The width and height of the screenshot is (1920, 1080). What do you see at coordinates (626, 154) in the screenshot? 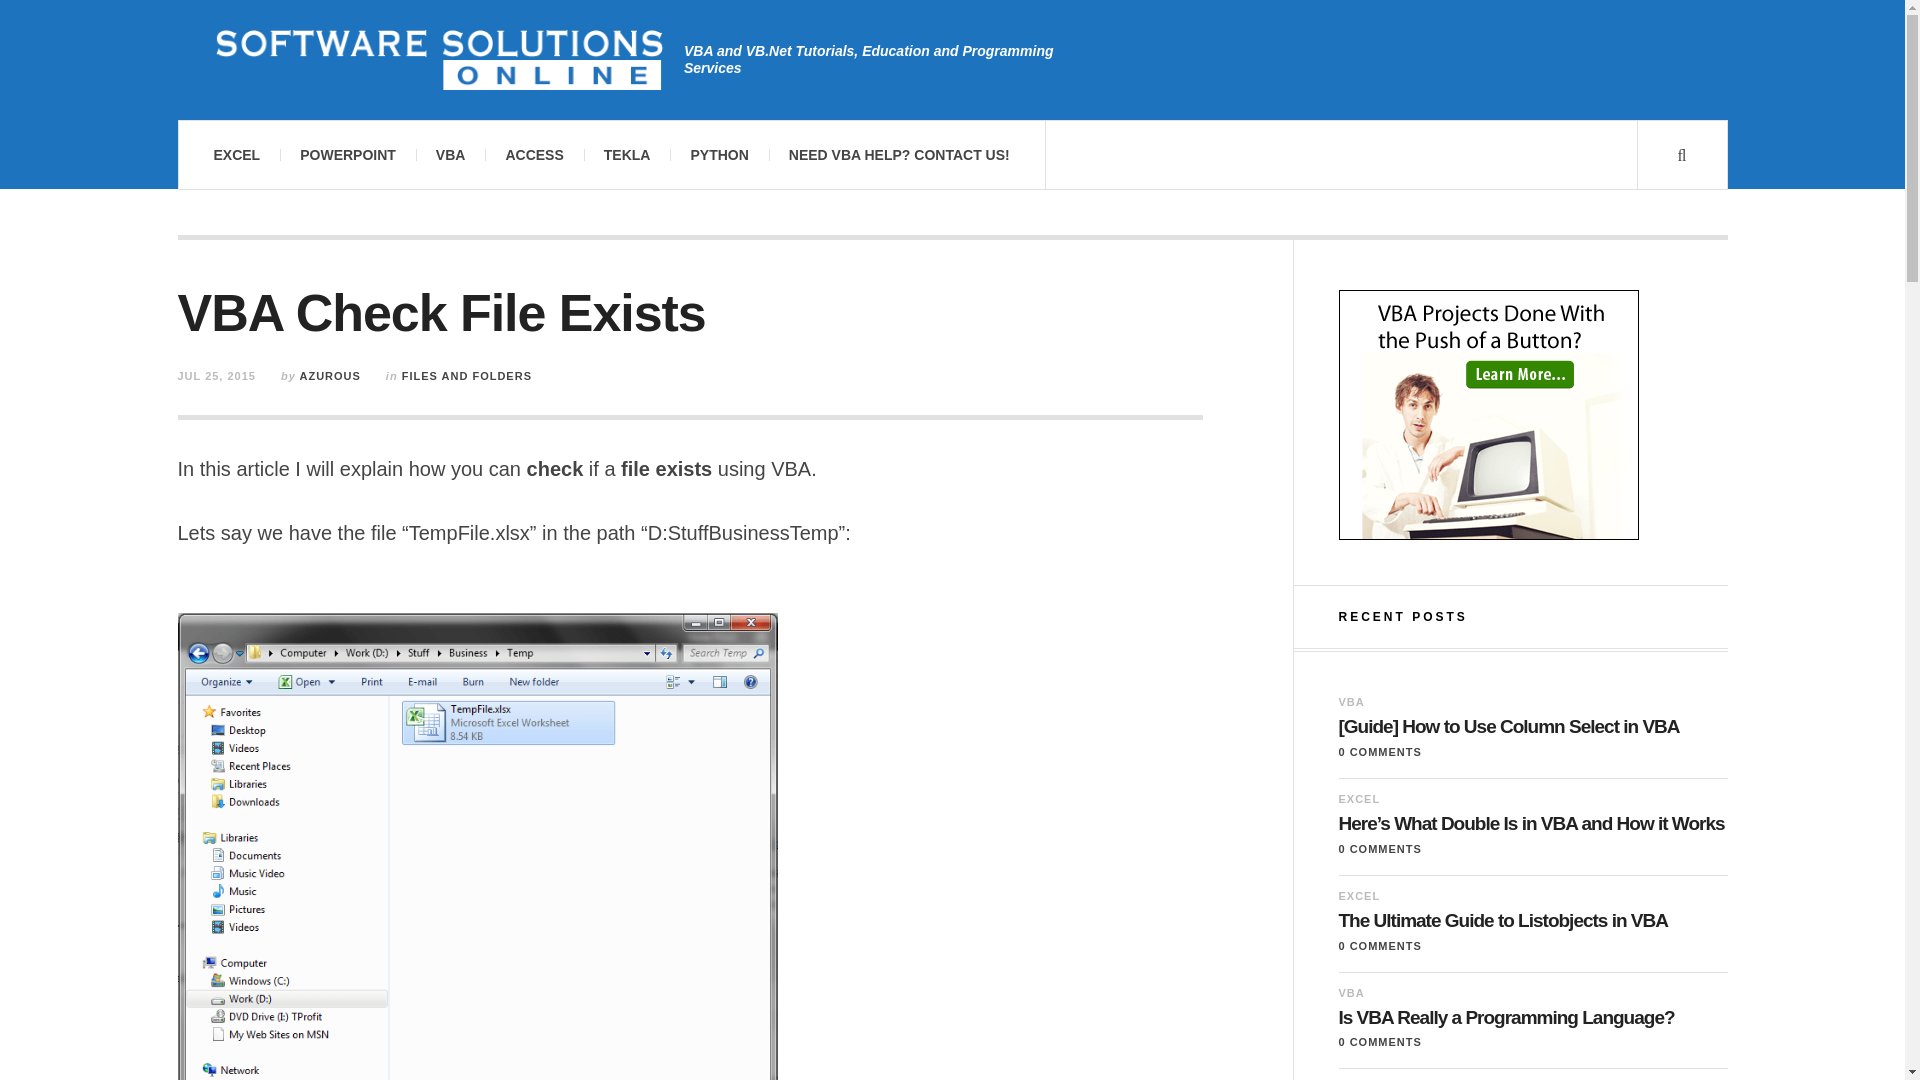
I see `TEKLA` at bounding box center [626, 154].